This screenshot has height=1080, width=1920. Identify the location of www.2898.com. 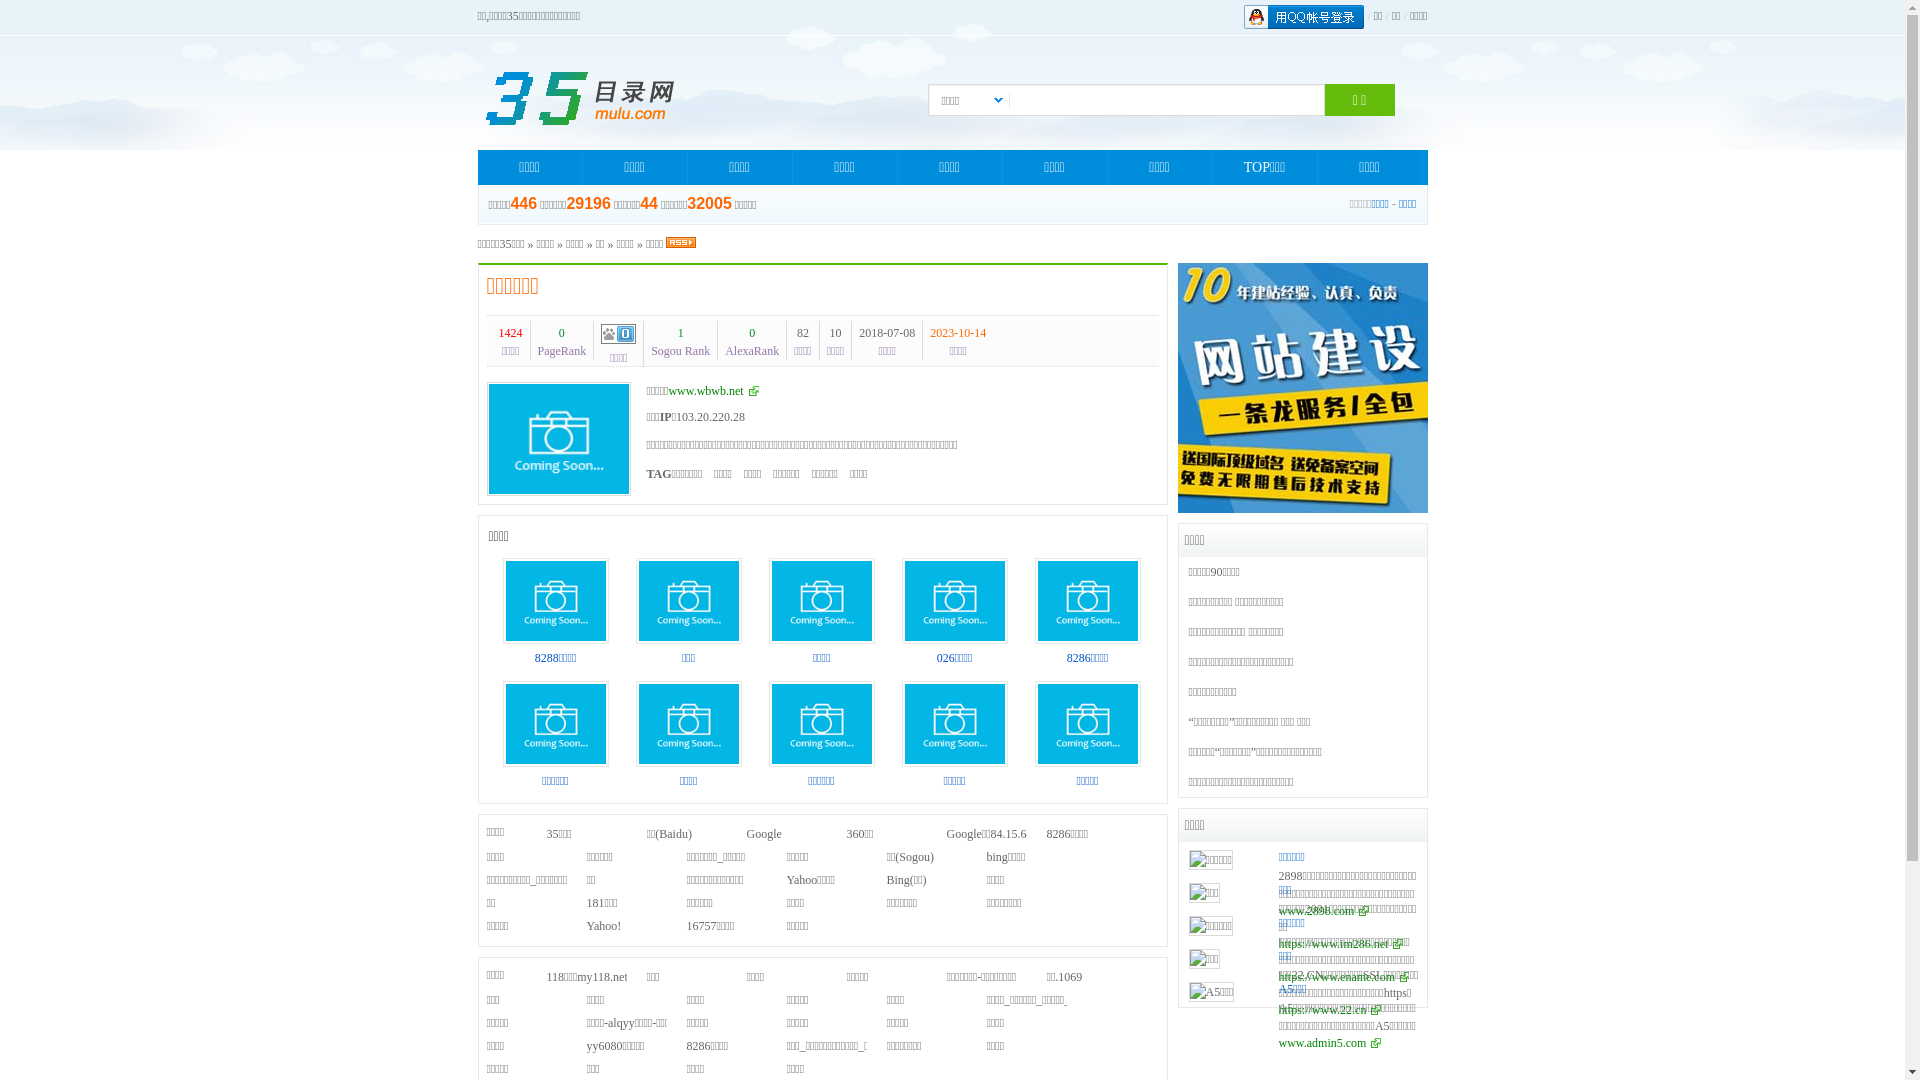
(1324, 911).